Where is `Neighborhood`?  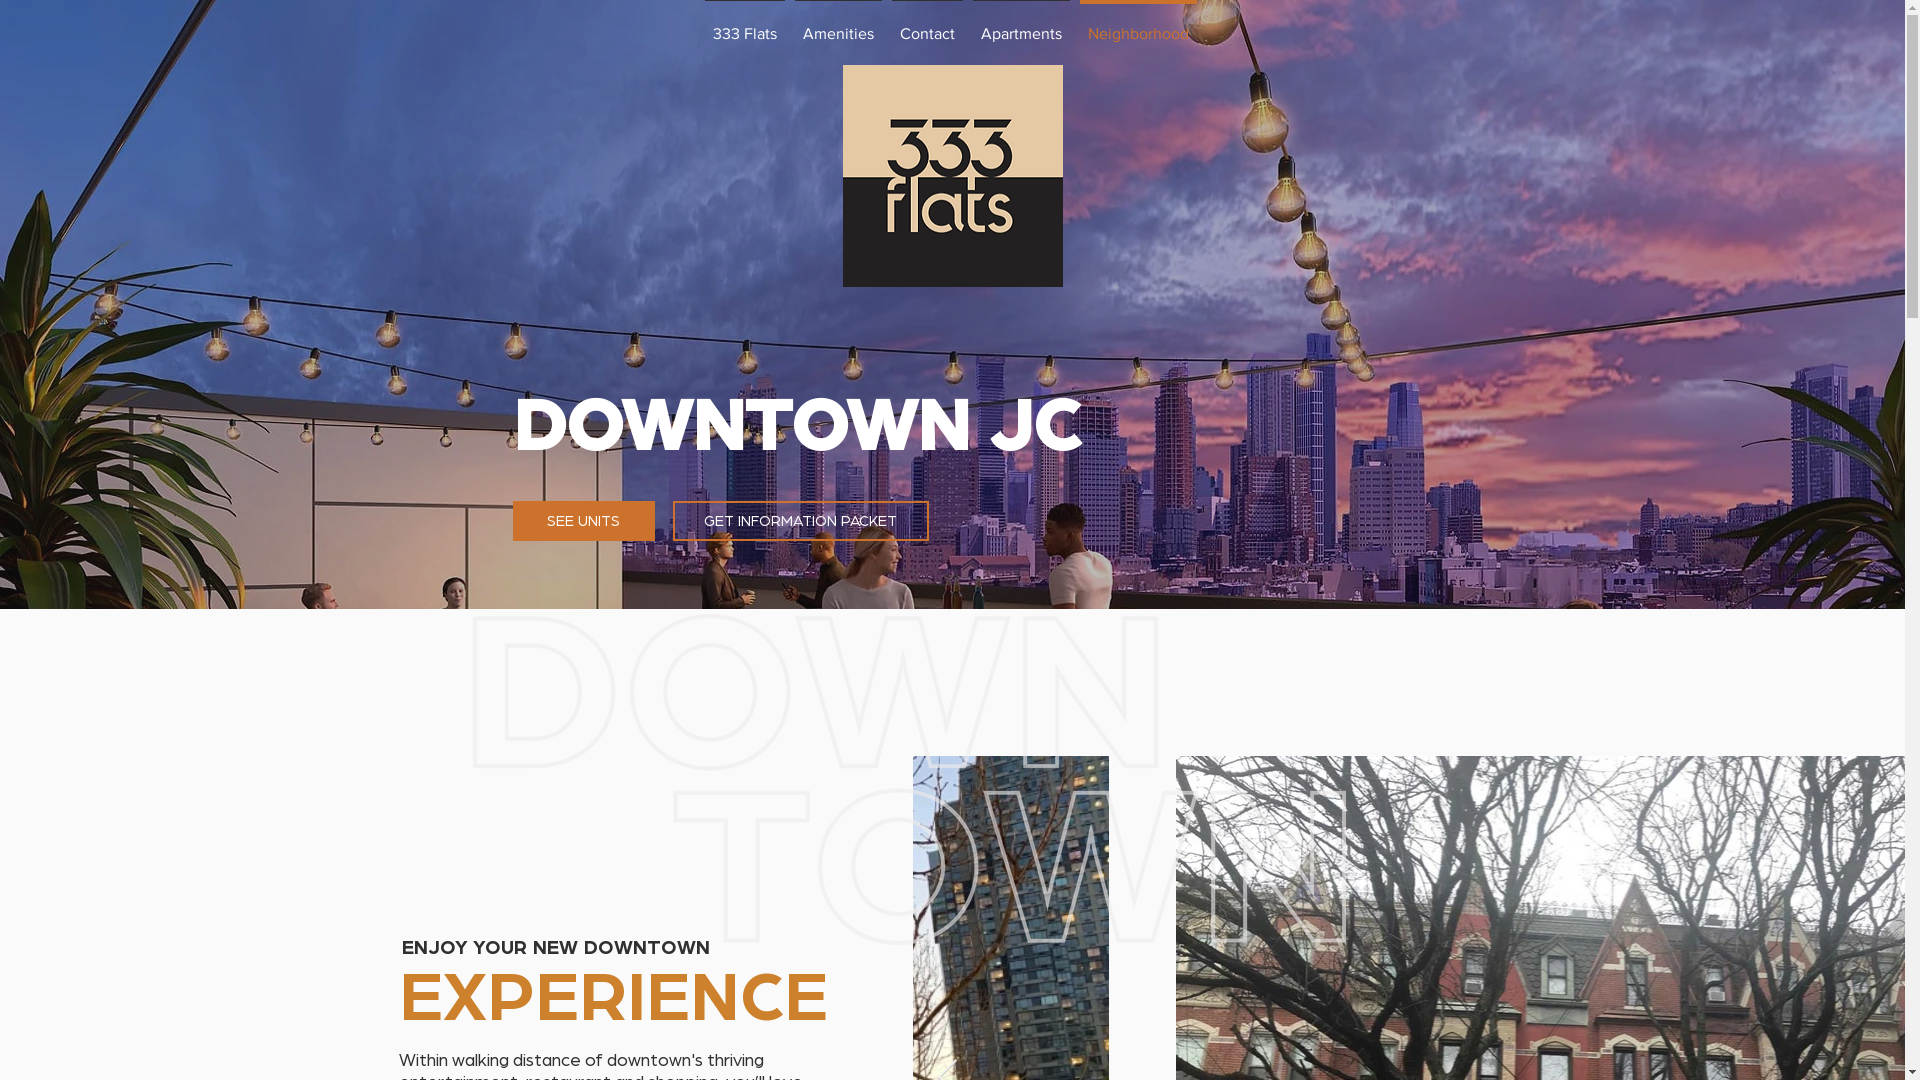 Neighborhood is located at coordinates (1138, 25).